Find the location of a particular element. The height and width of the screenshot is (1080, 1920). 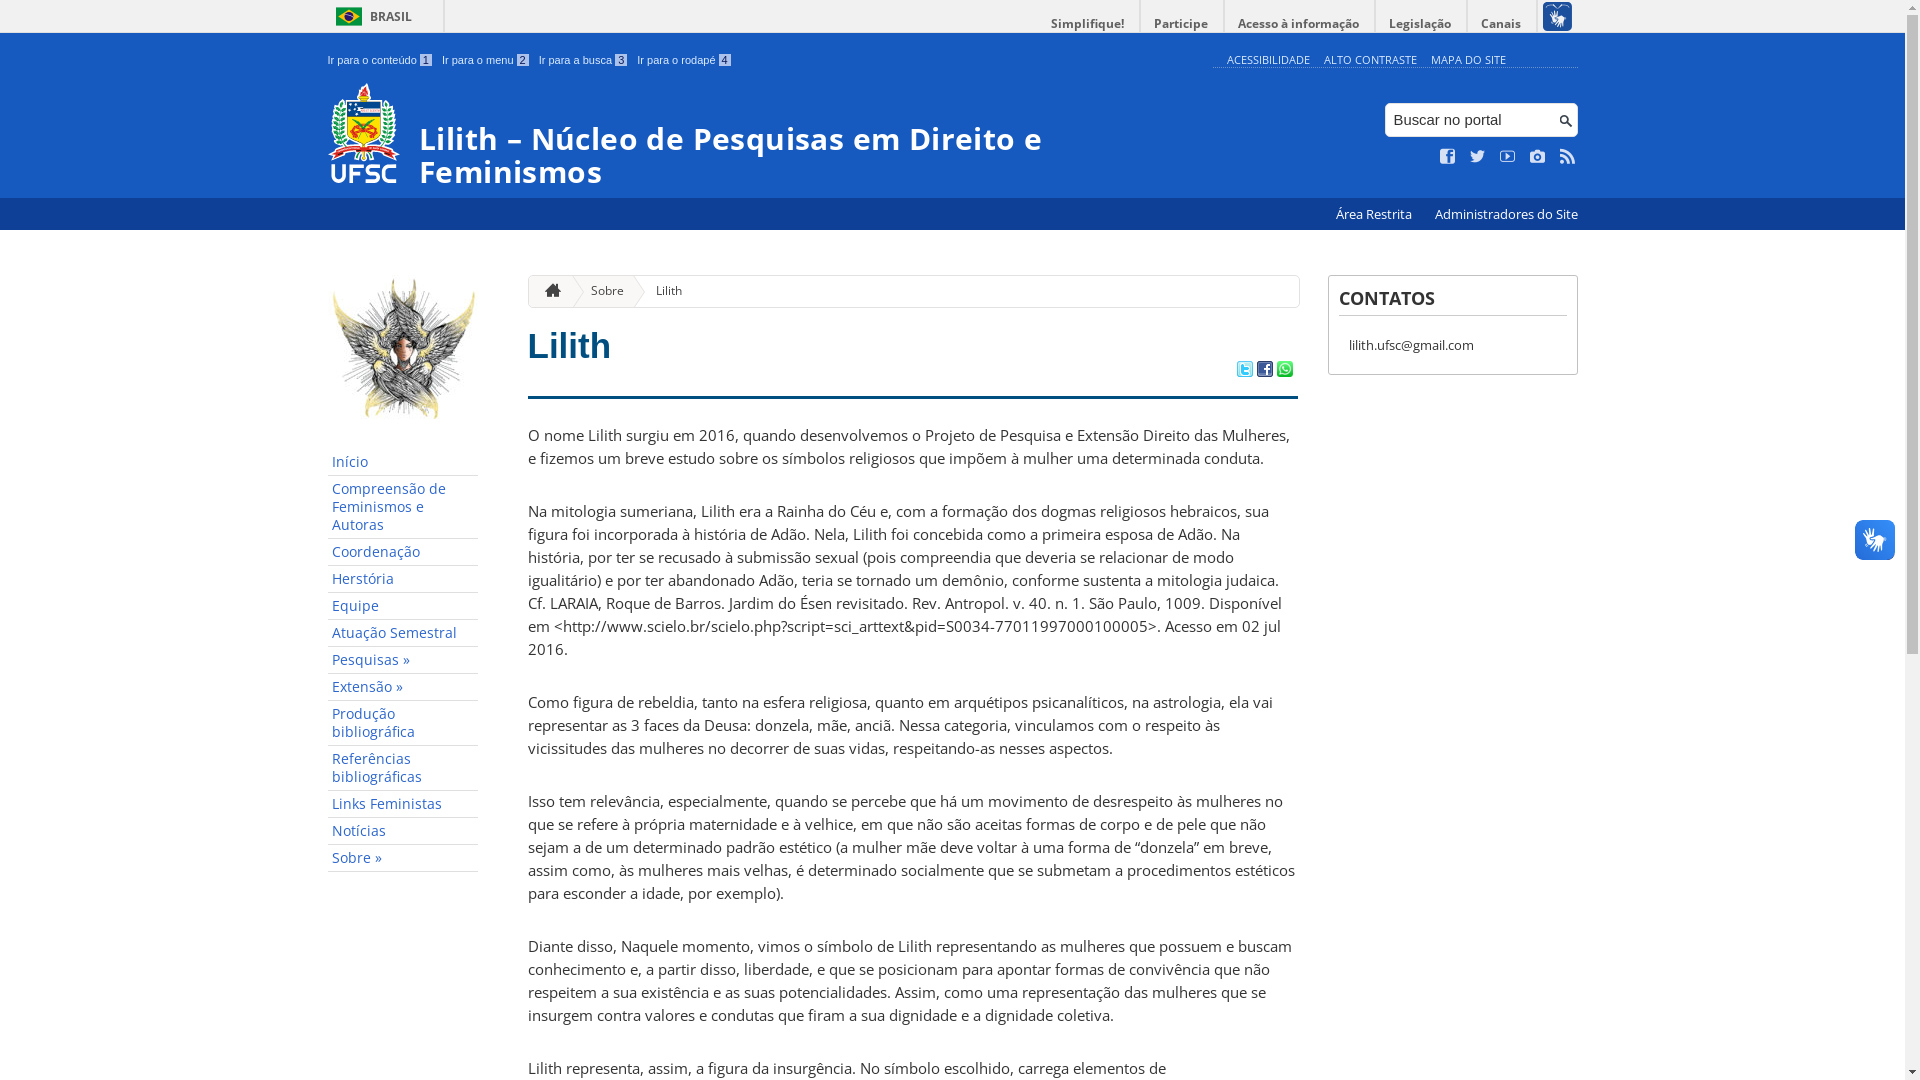

MAPA DO SITE is located at coordinates (1468, 60).